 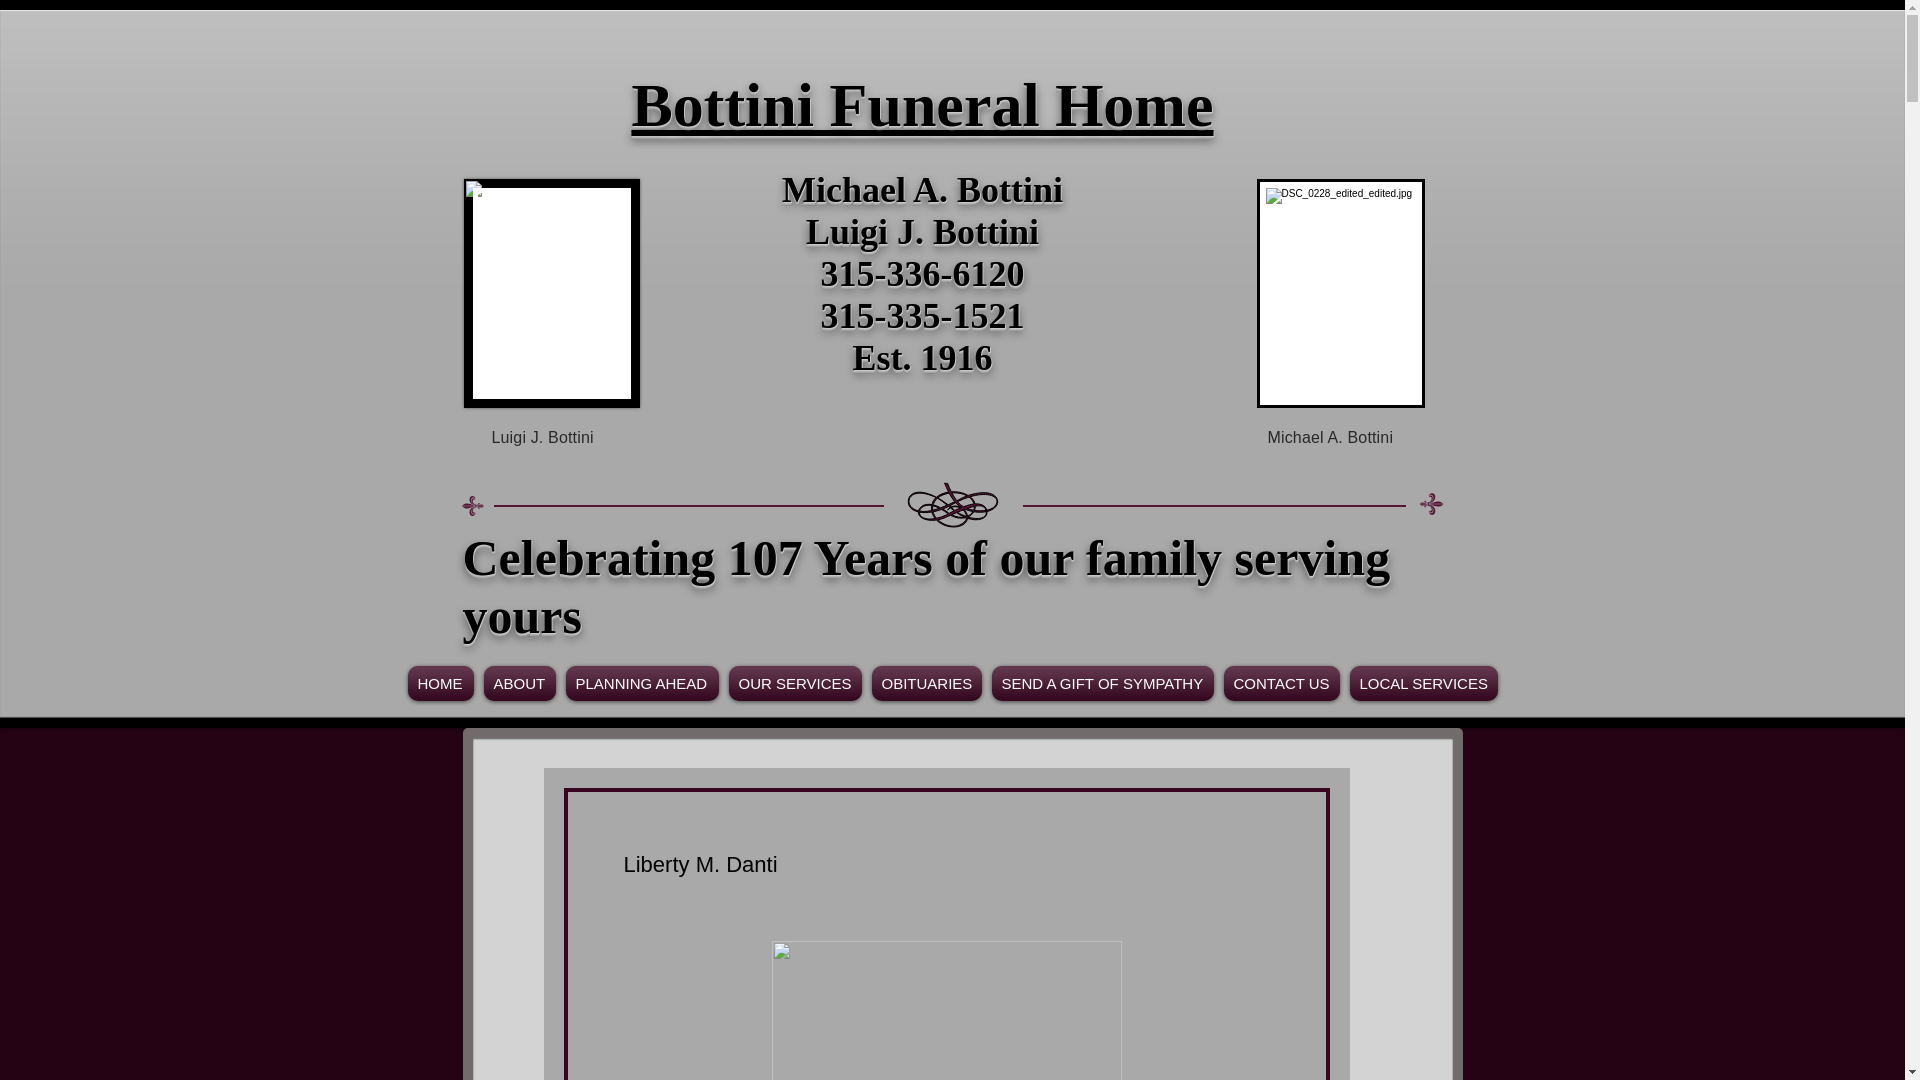 What do you see at coordinates (1102, 683) in the screenshot?
I see `SEND A GIFT OF SYMPATHY` at bounding box center [1102, 683].